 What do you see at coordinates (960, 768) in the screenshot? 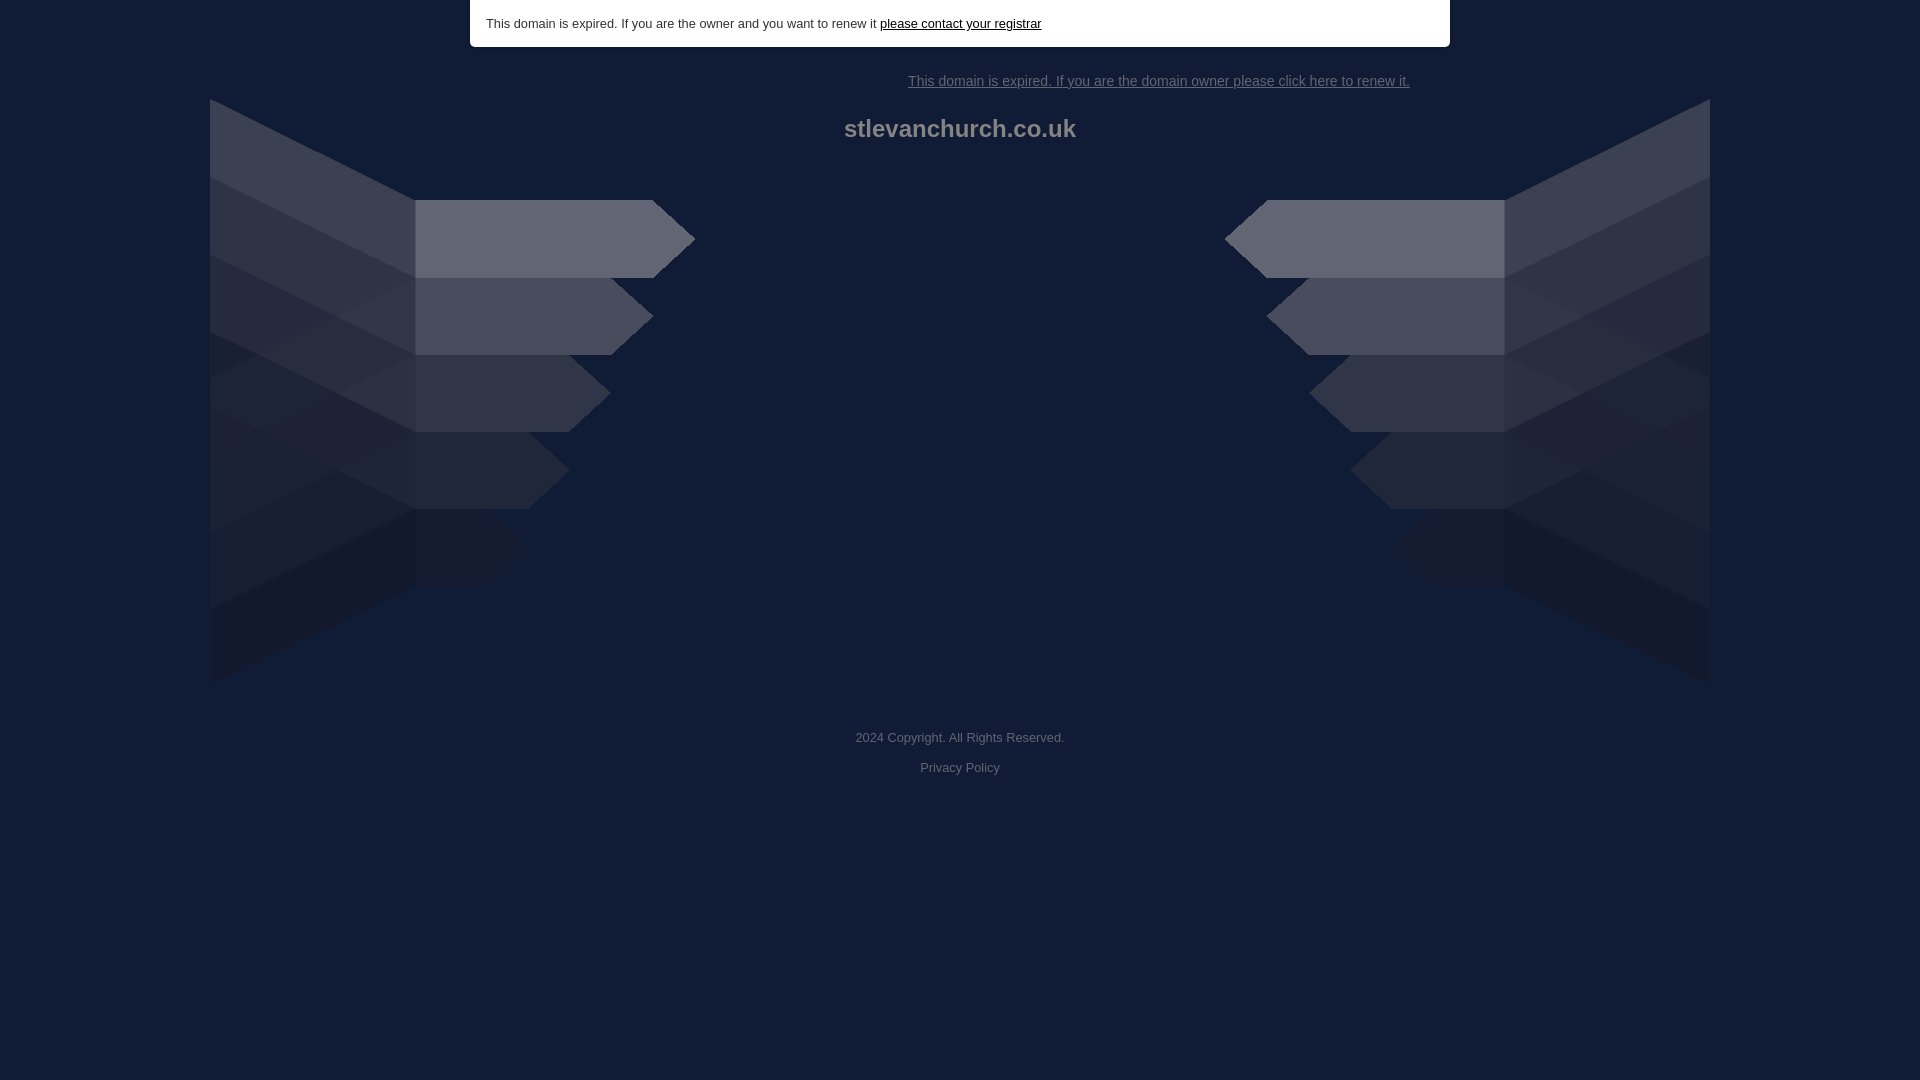
I see `Privacy Policy` at bounding box center [960, 768].